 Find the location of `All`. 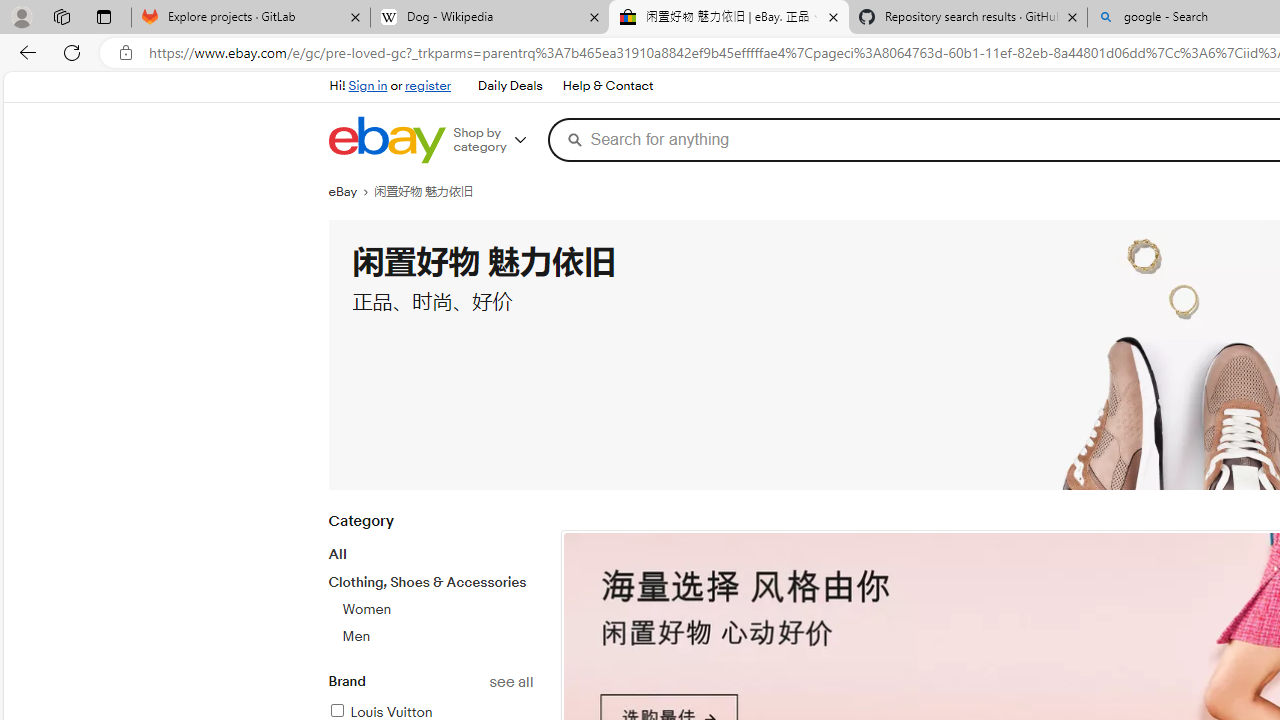

All is located at coordinates (336, 554).